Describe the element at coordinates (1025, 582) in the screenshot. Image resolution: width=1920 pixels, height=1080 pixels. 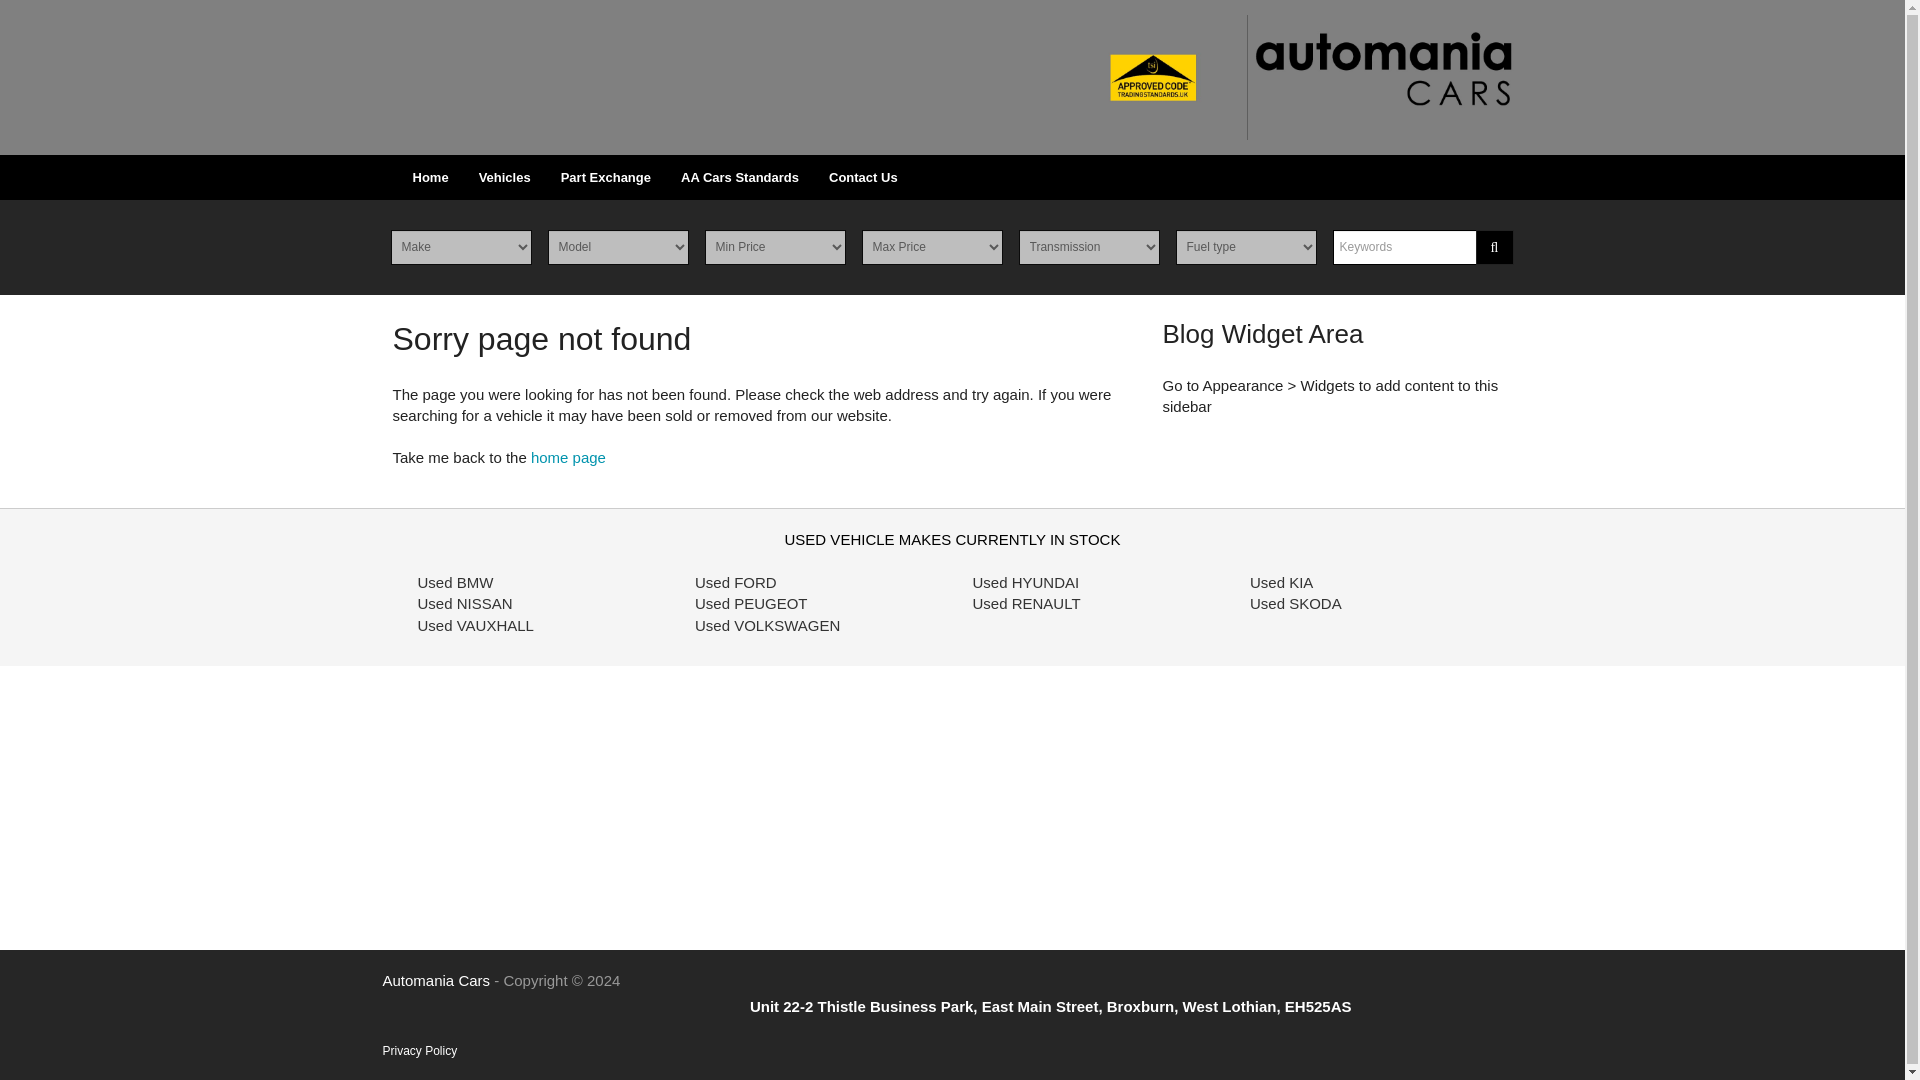
I see `Used HYUNDAI` at that location.